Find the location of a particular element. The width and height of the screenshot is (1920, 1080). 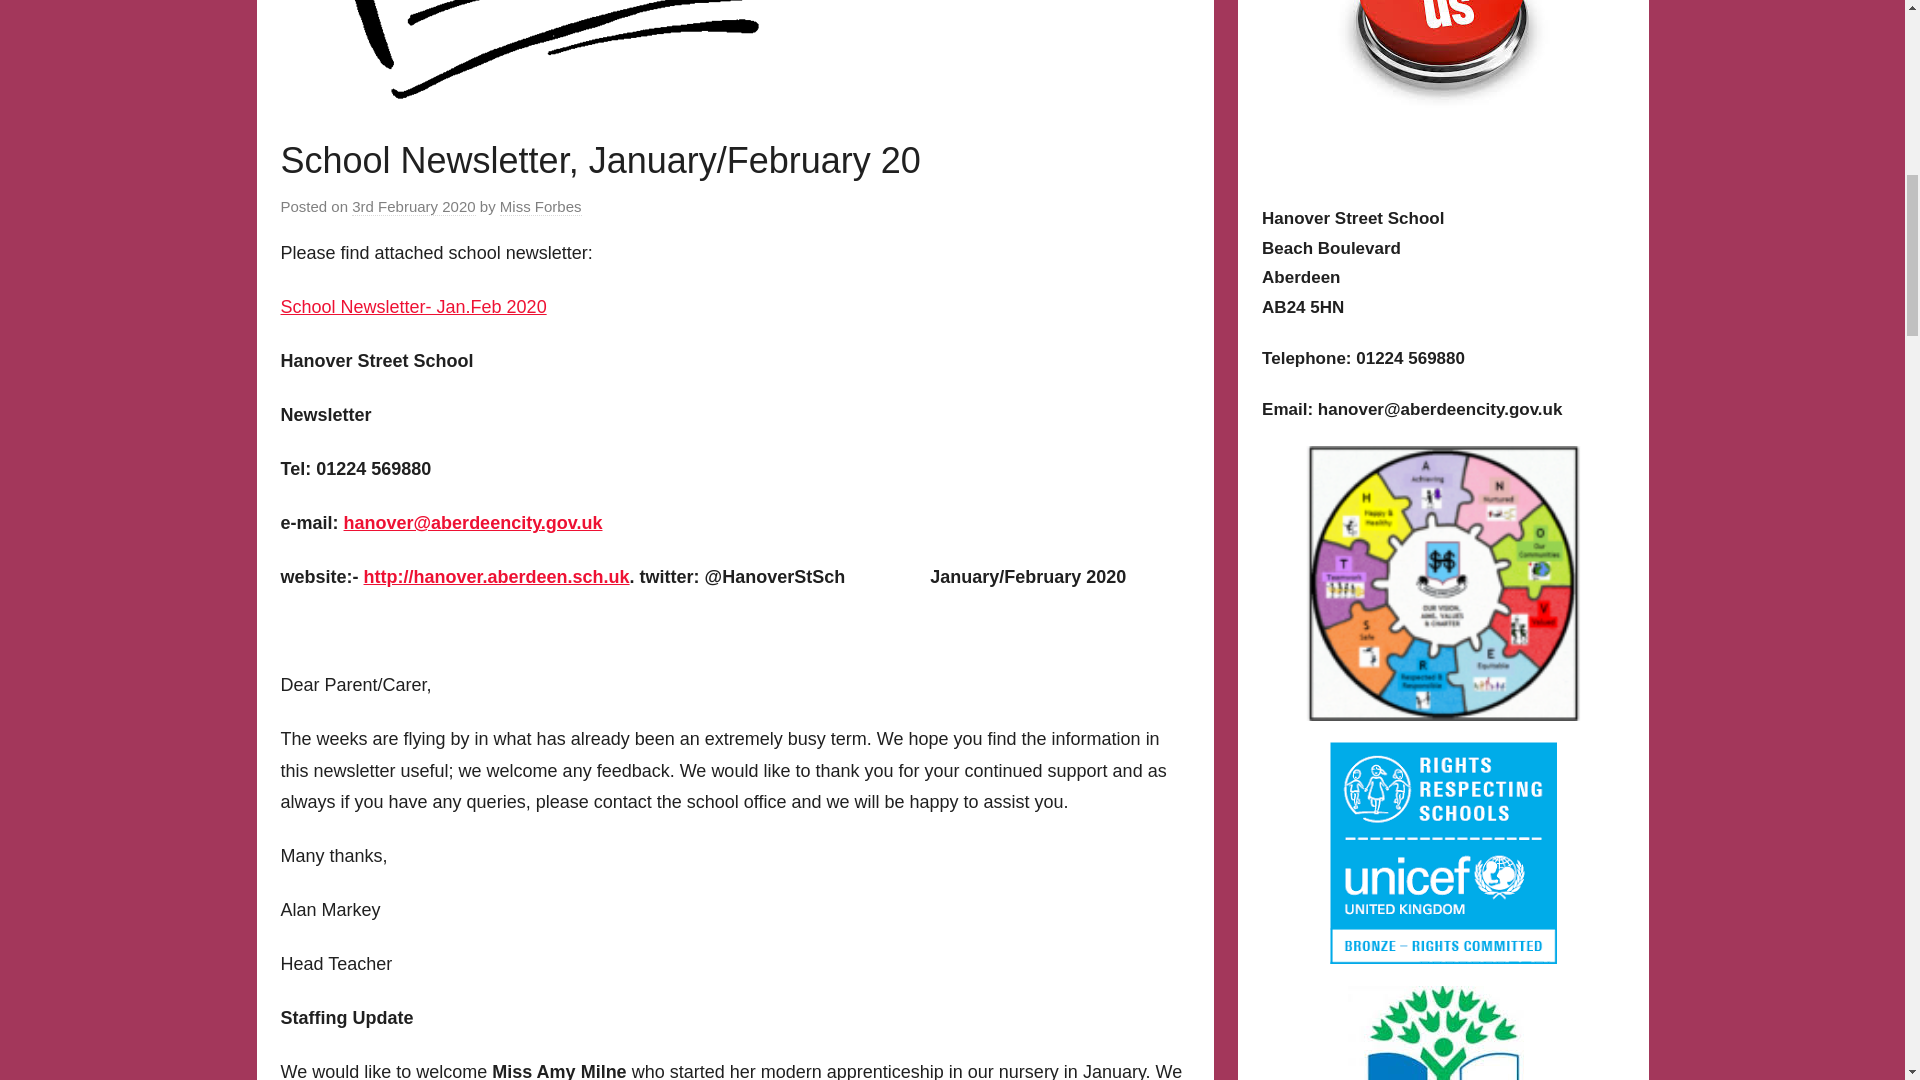

View all posts by Miss Forbes is located at coordinates (540, 206).